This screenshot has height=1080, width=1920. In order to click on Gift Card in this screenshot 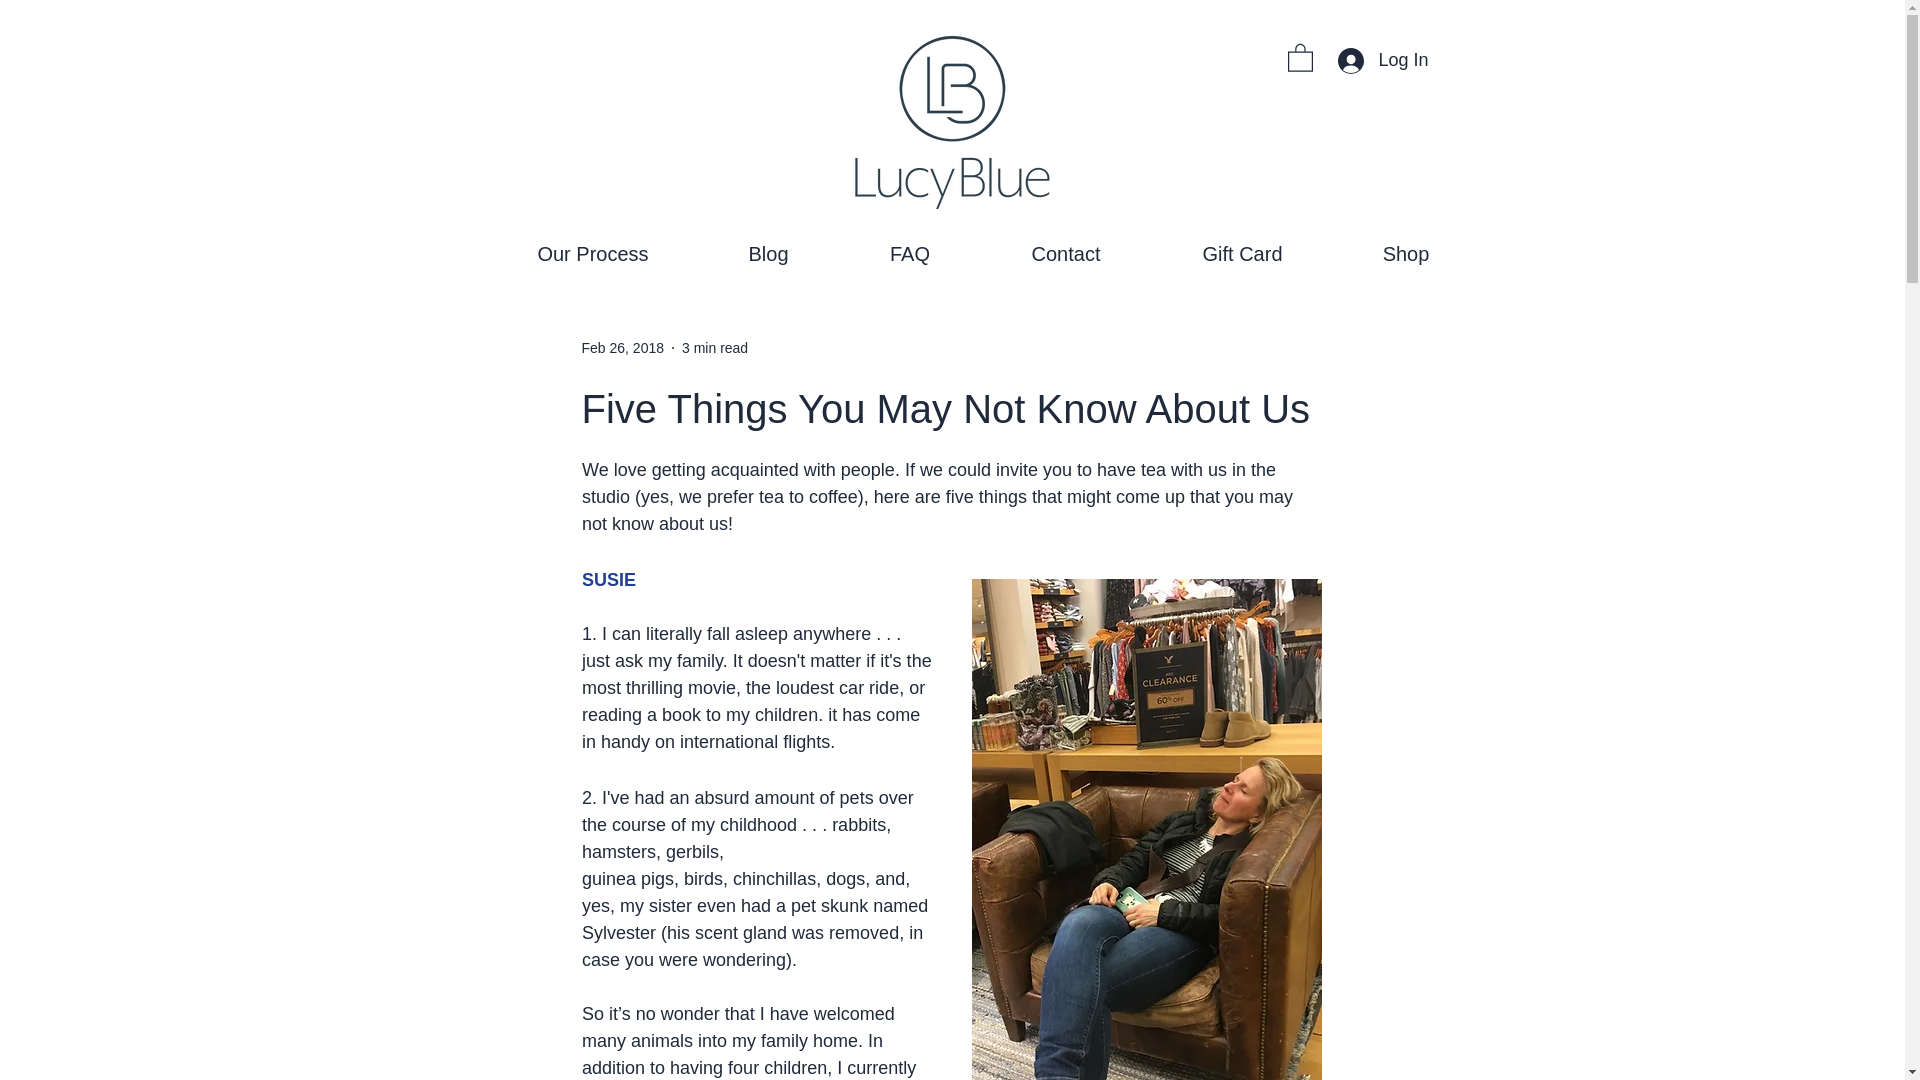, I will do `click(1243, 254)`.